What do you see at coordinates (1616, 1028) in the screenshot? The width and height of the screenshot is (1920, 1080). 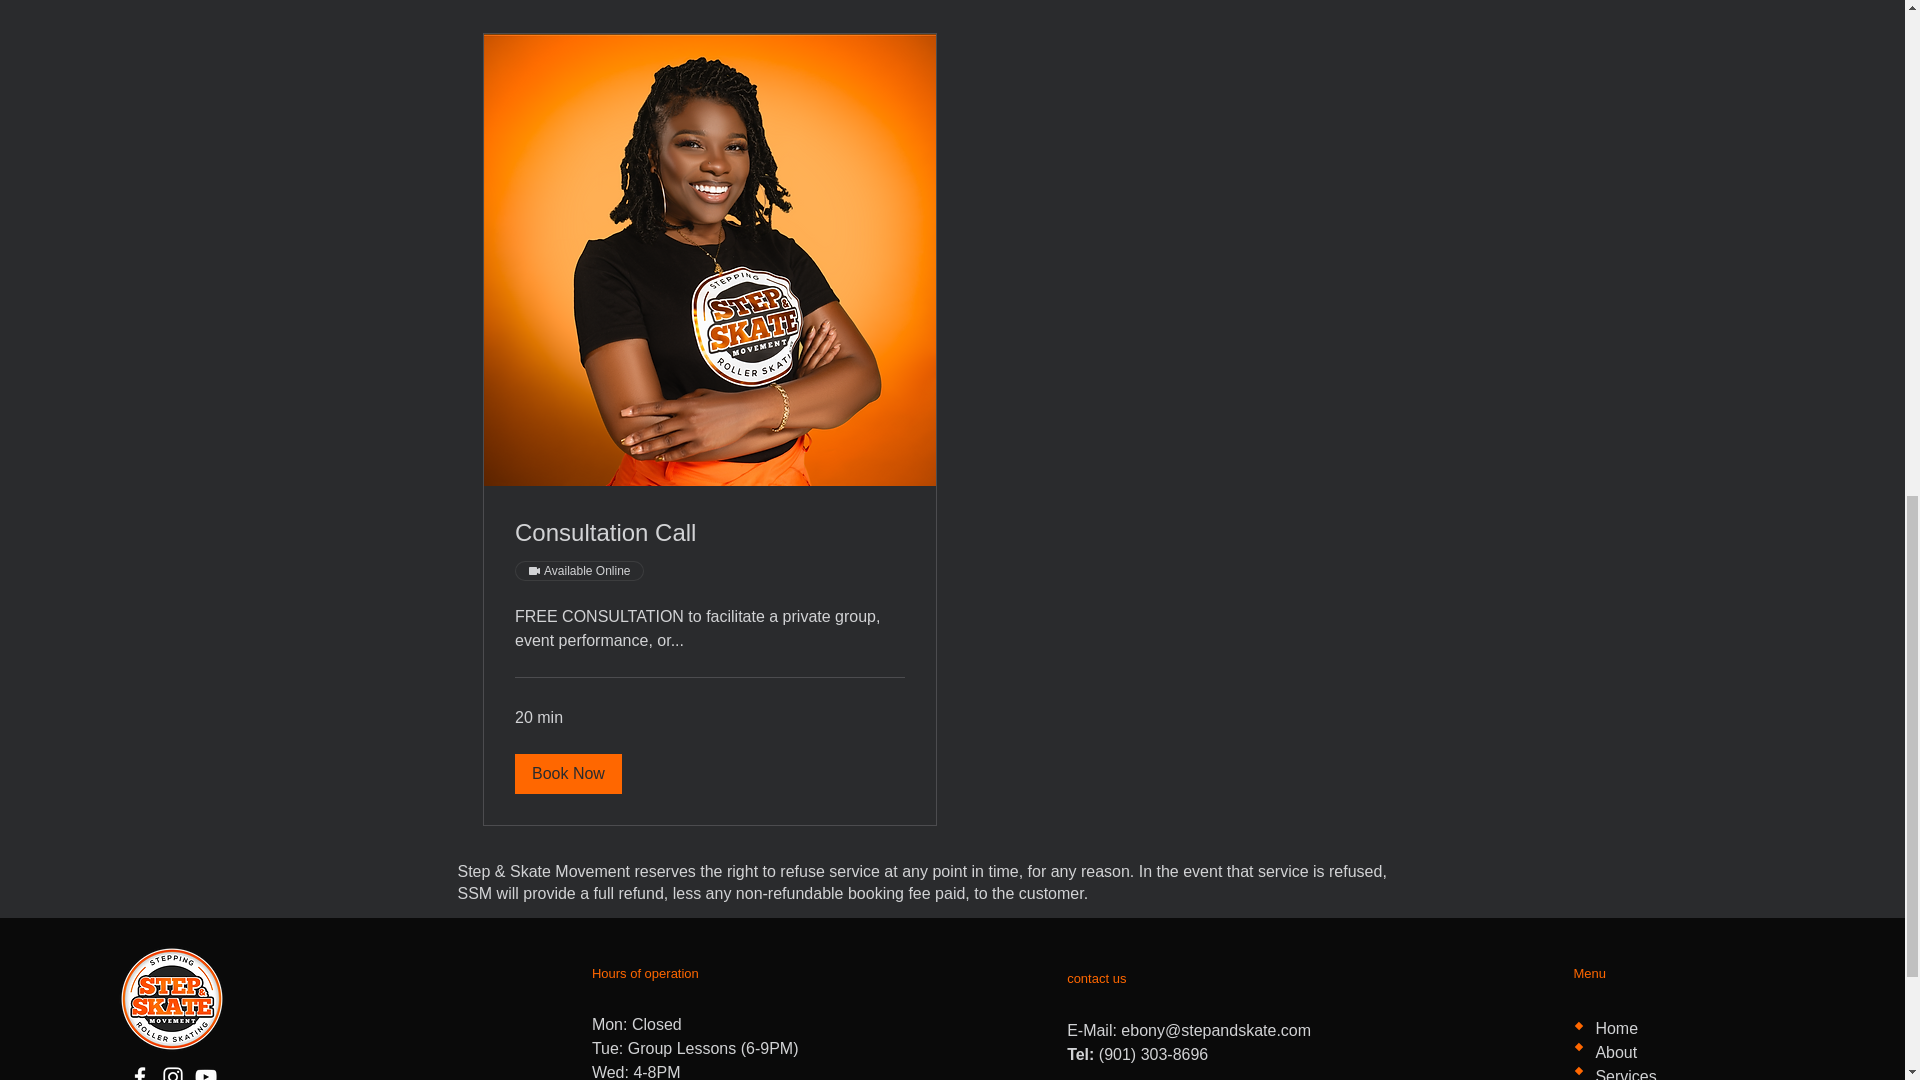 I see `Home` at bounding box center [1616, 1028].